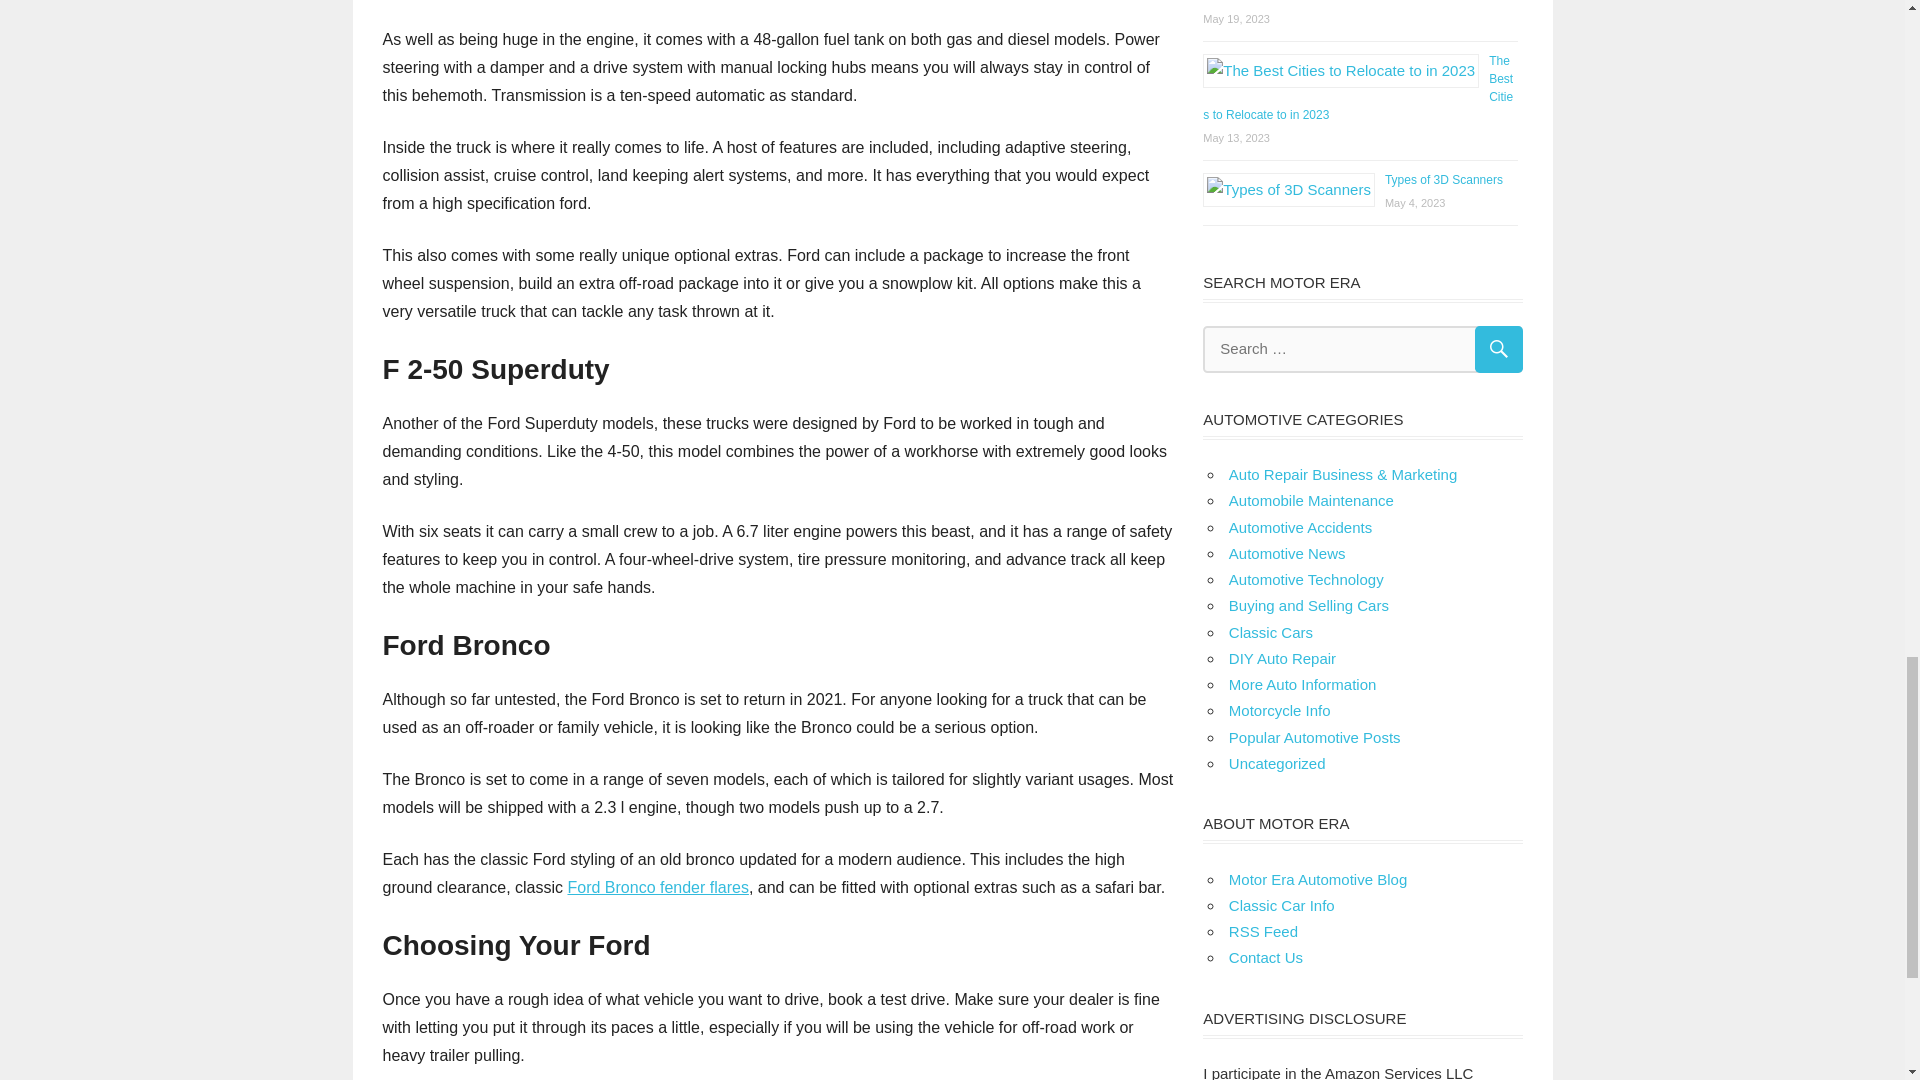 The image size is (1920, 1080). I want to click on Ford Bronco fender flares, so click(657, 888).